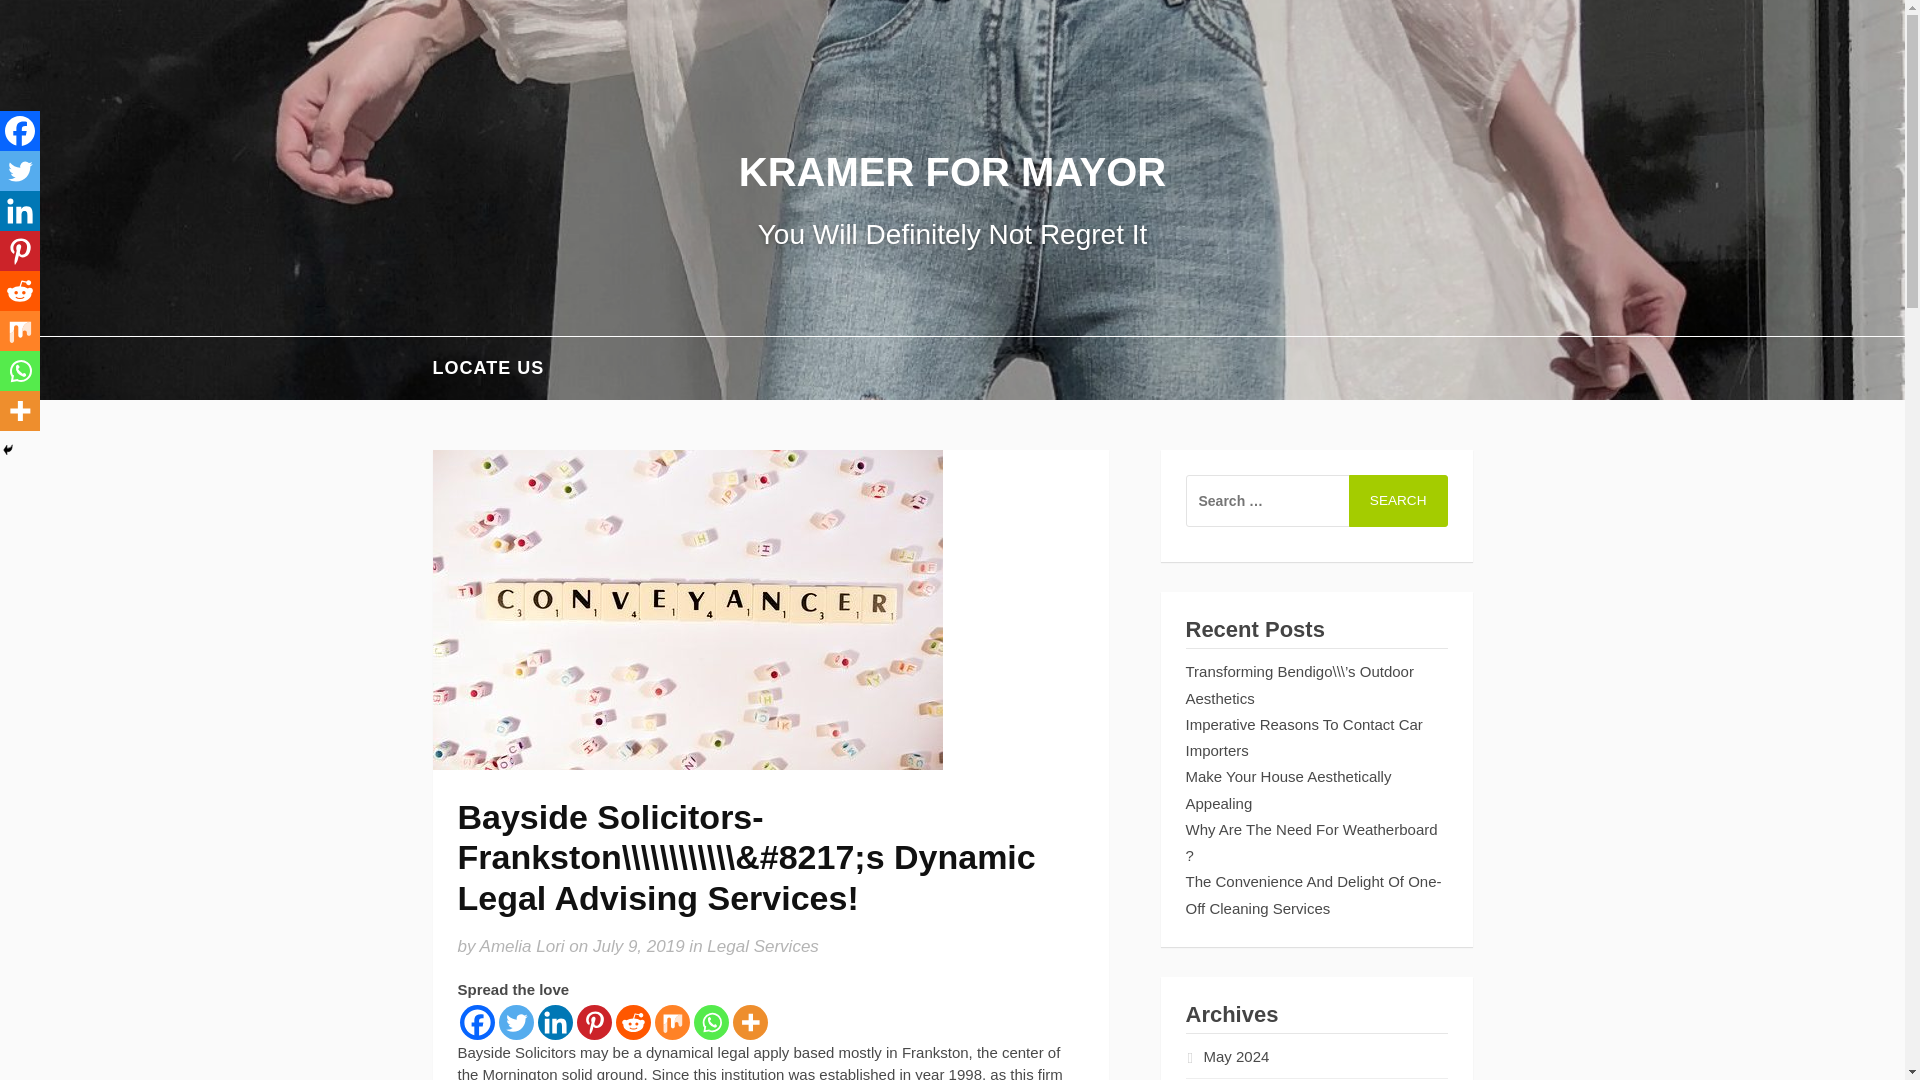 The width and height of the screenshot is (1920, 1080). I want to click on More, so click(748, 1022).